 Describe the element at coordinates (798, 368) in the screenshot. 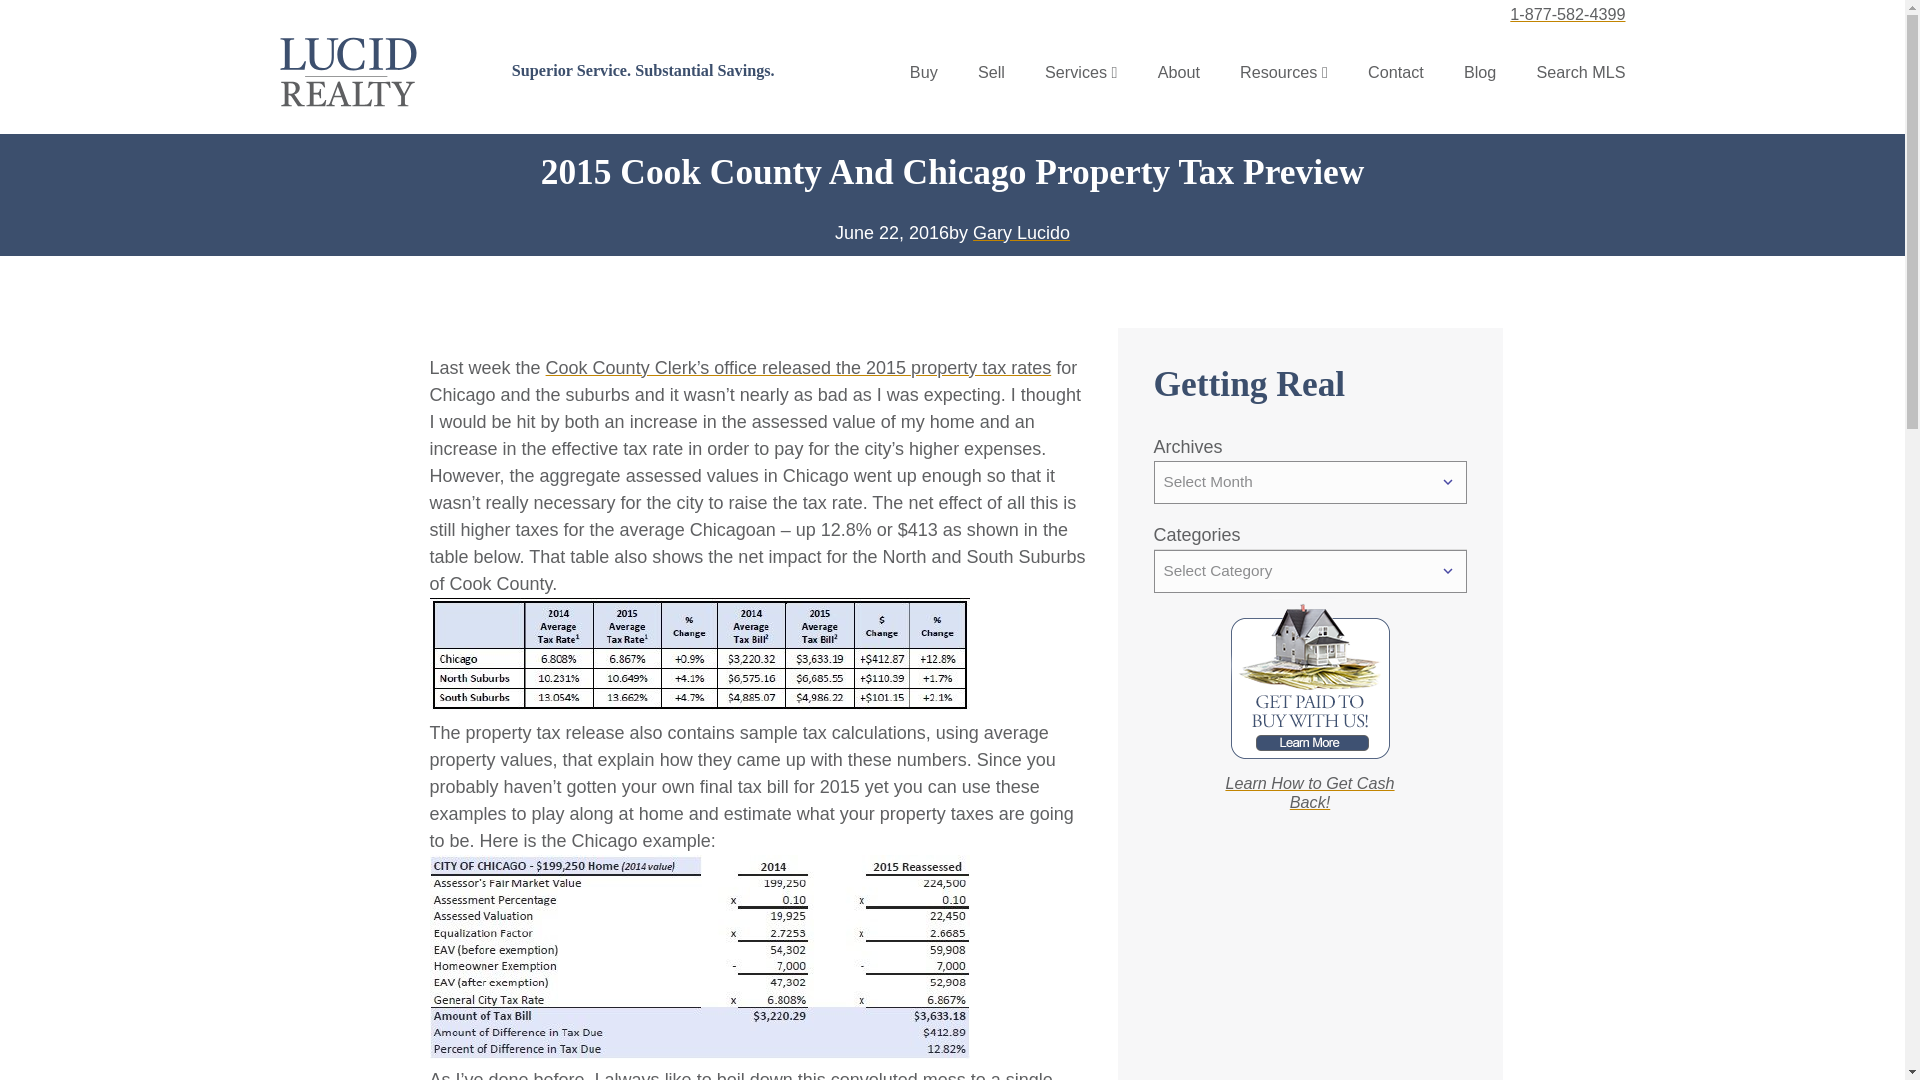

I see `Cook county property tax rates released` at that location.